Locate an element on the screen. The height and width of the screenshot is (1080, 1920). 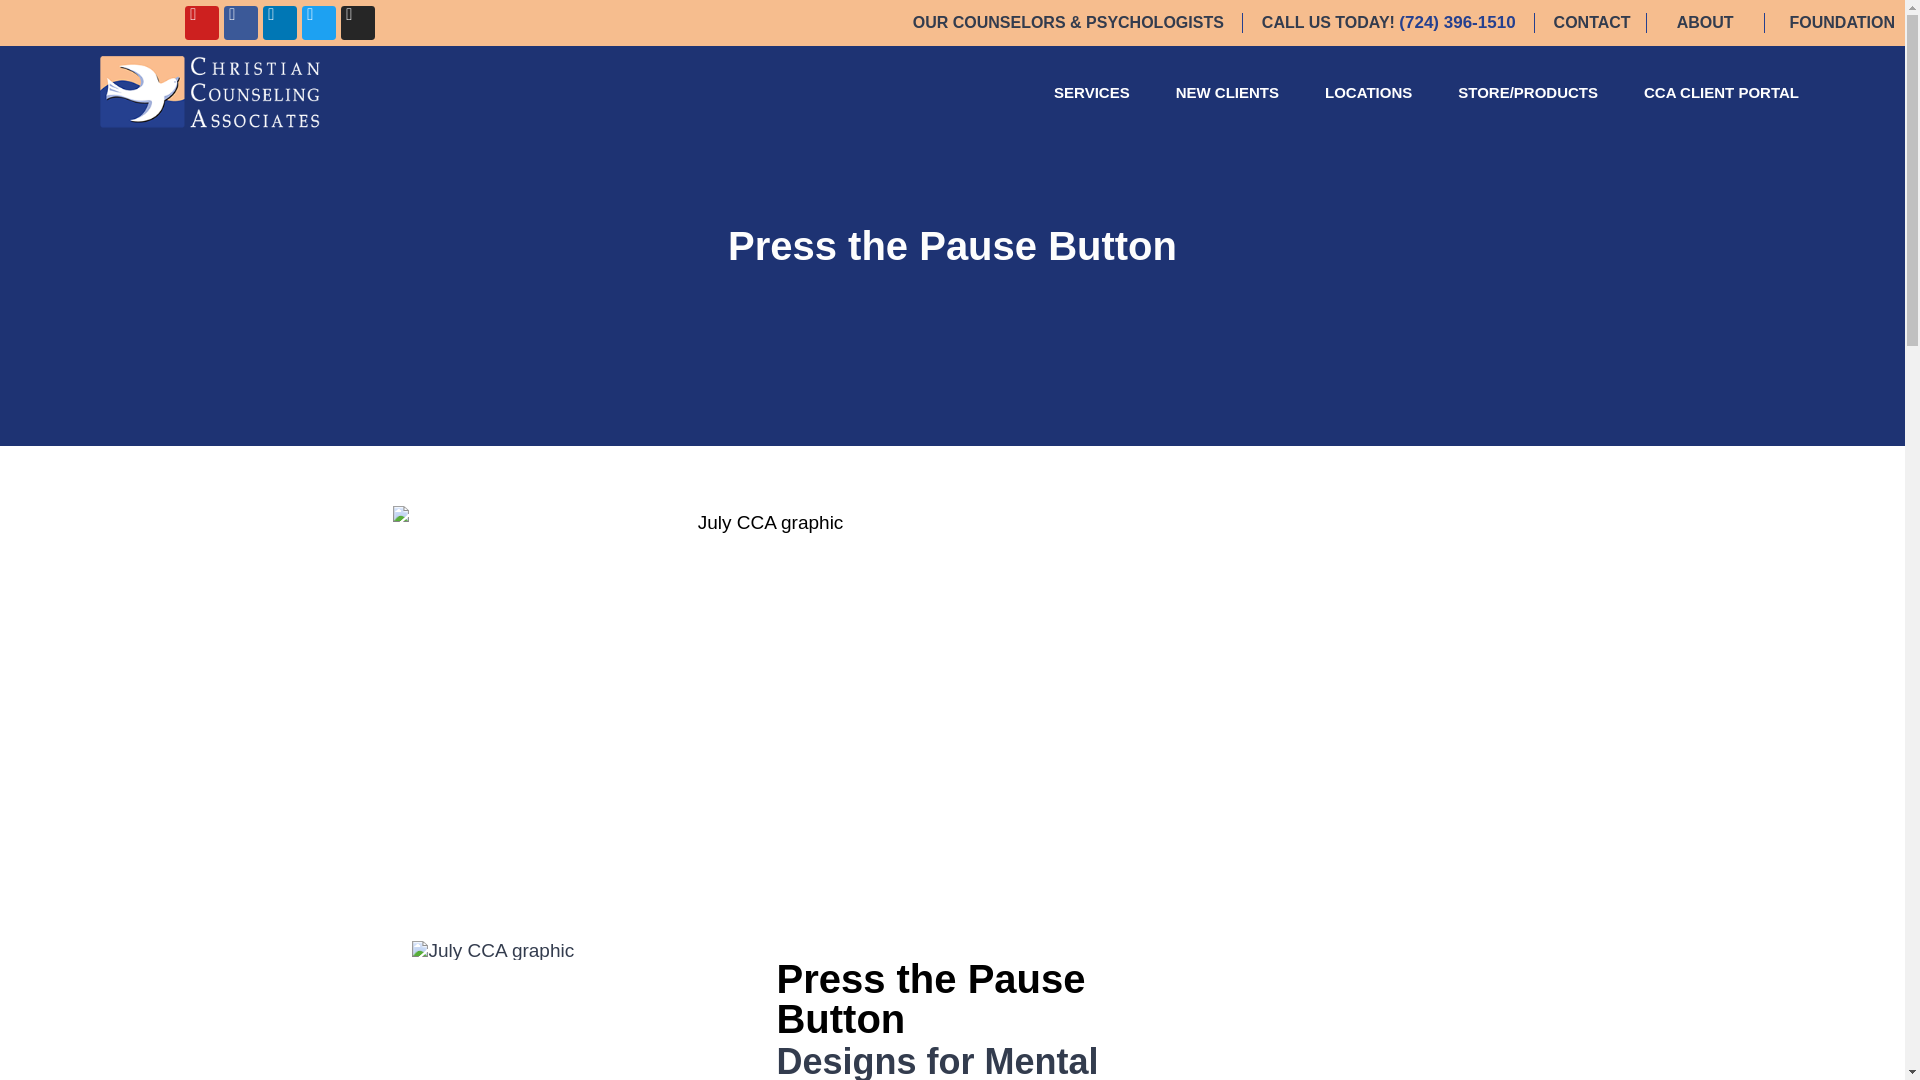
CONTACT is located at coordinates (1592, 22).